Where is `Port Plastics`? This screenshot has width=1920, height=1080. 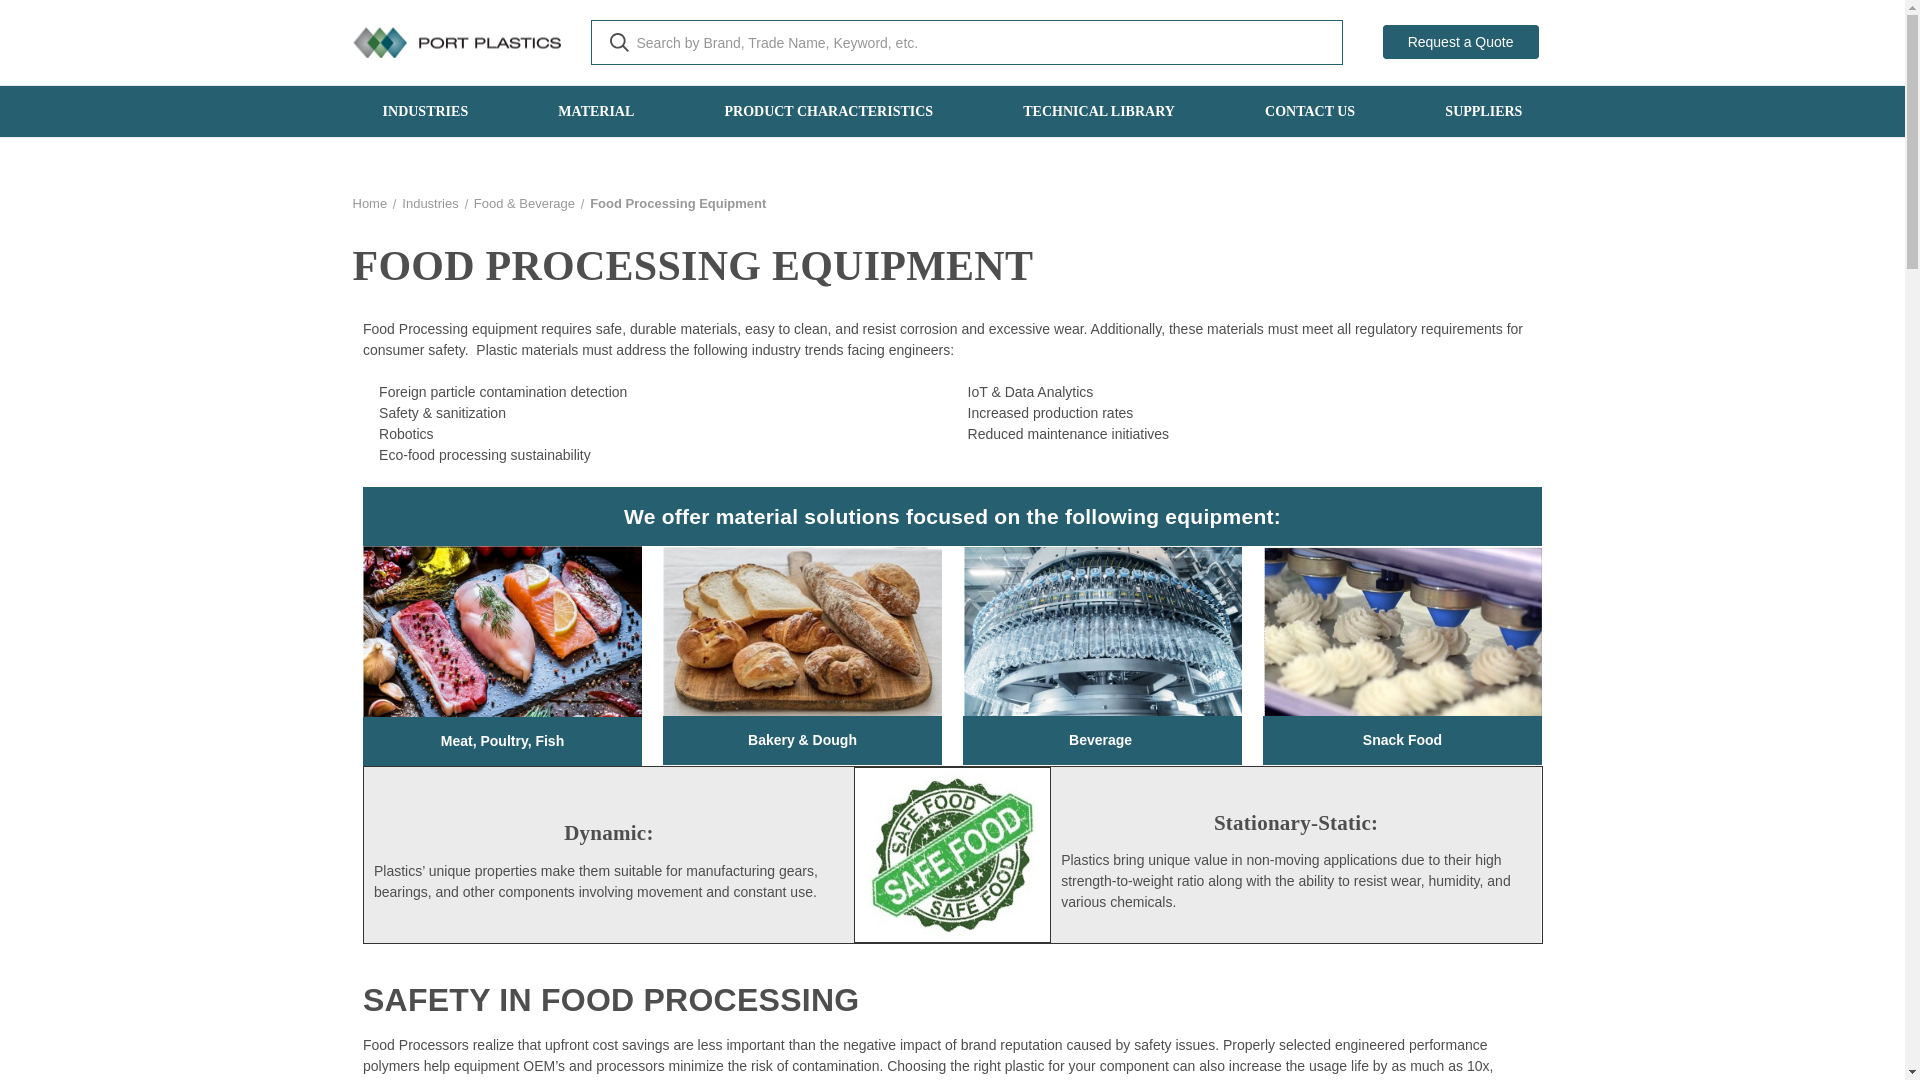
Port Plastics is located at coordinates (456, 42).